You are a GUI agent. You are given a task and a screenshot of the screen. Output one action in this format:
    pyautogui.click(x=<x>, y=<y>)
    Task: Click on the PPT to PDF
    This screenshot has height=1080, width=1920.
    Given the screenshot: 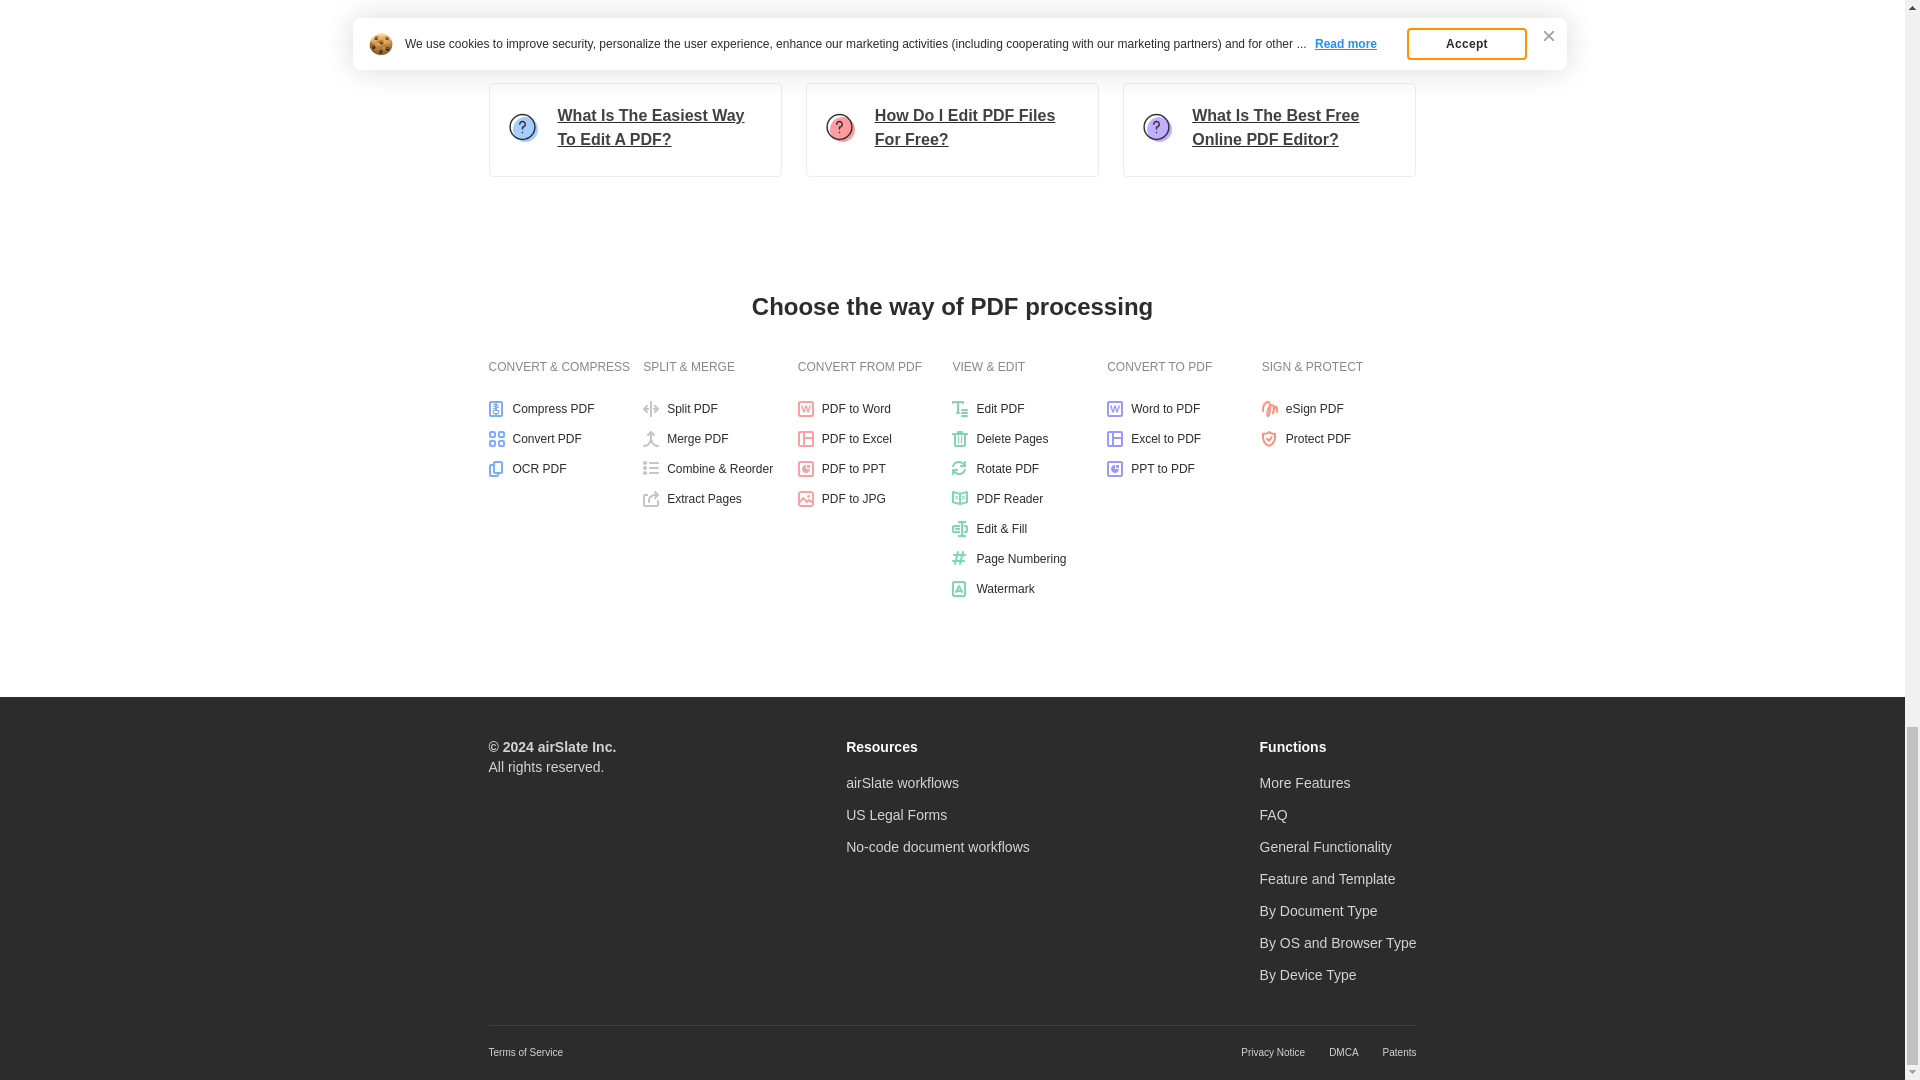 What is the action you would take?
    pyautogui.click(x=1184, y=469)
    